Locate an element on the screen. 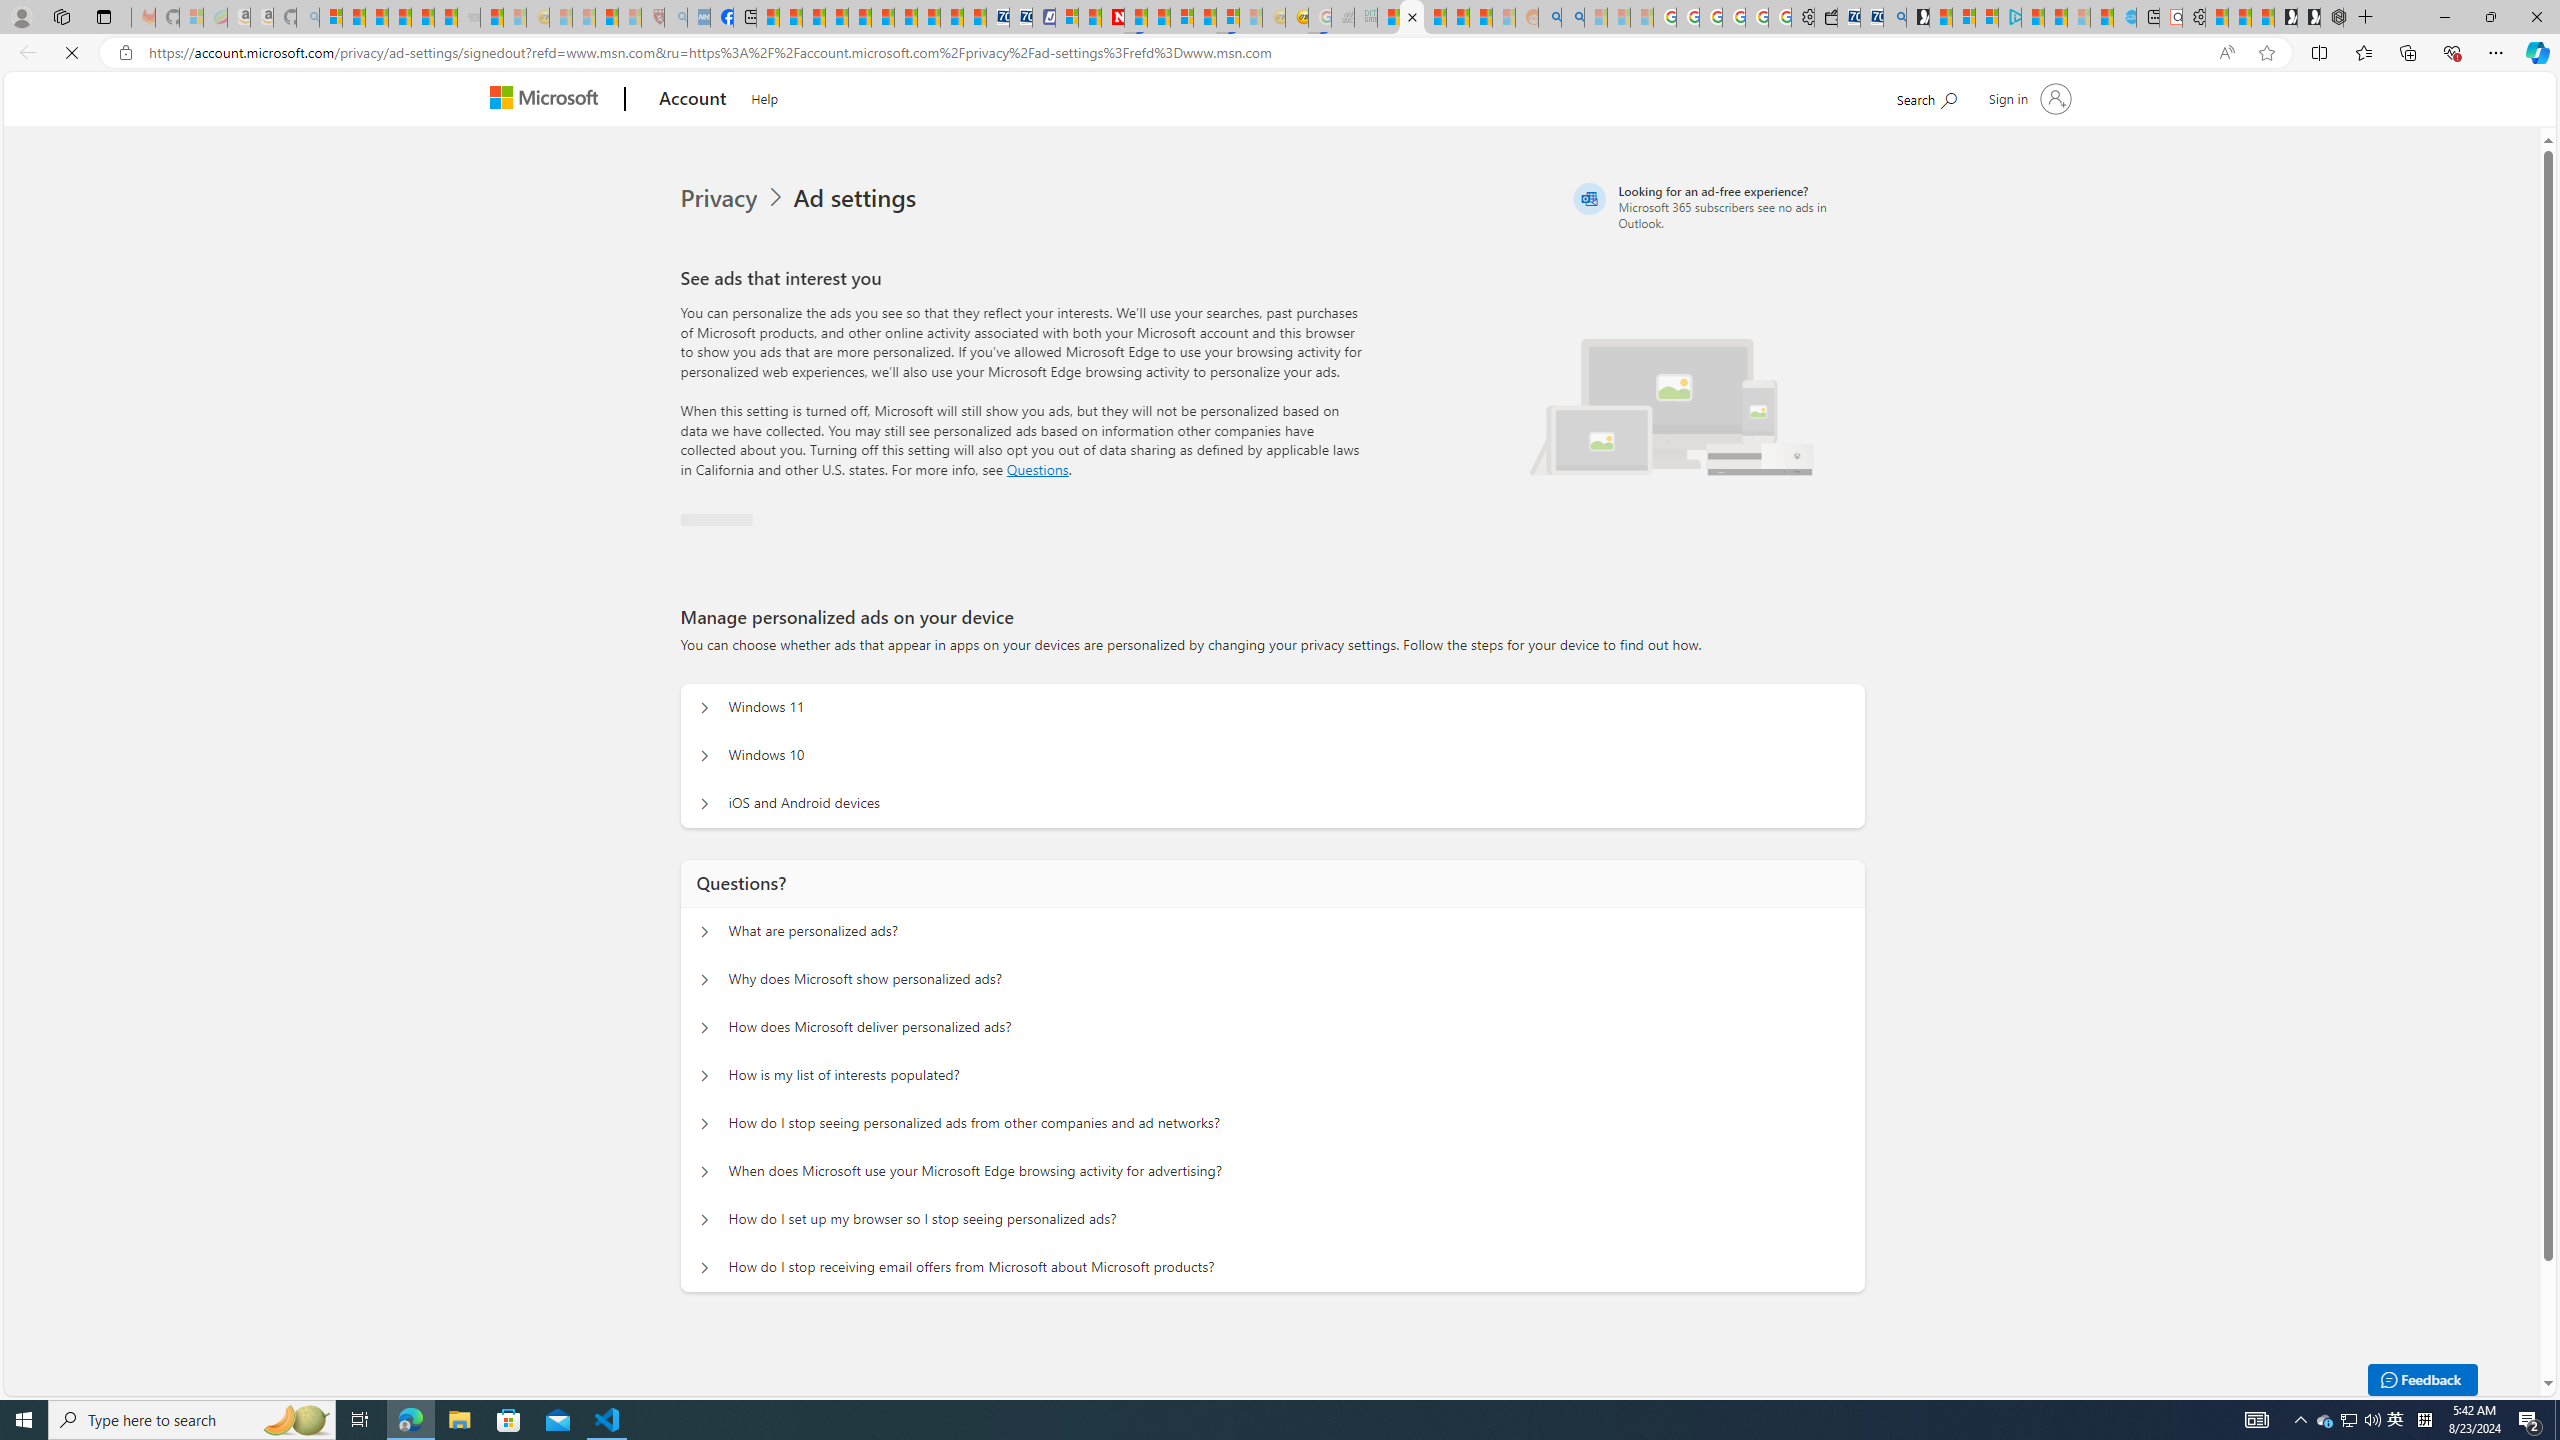  Questions? How is my list of interests populated? is located at coordinates (702, 1076).